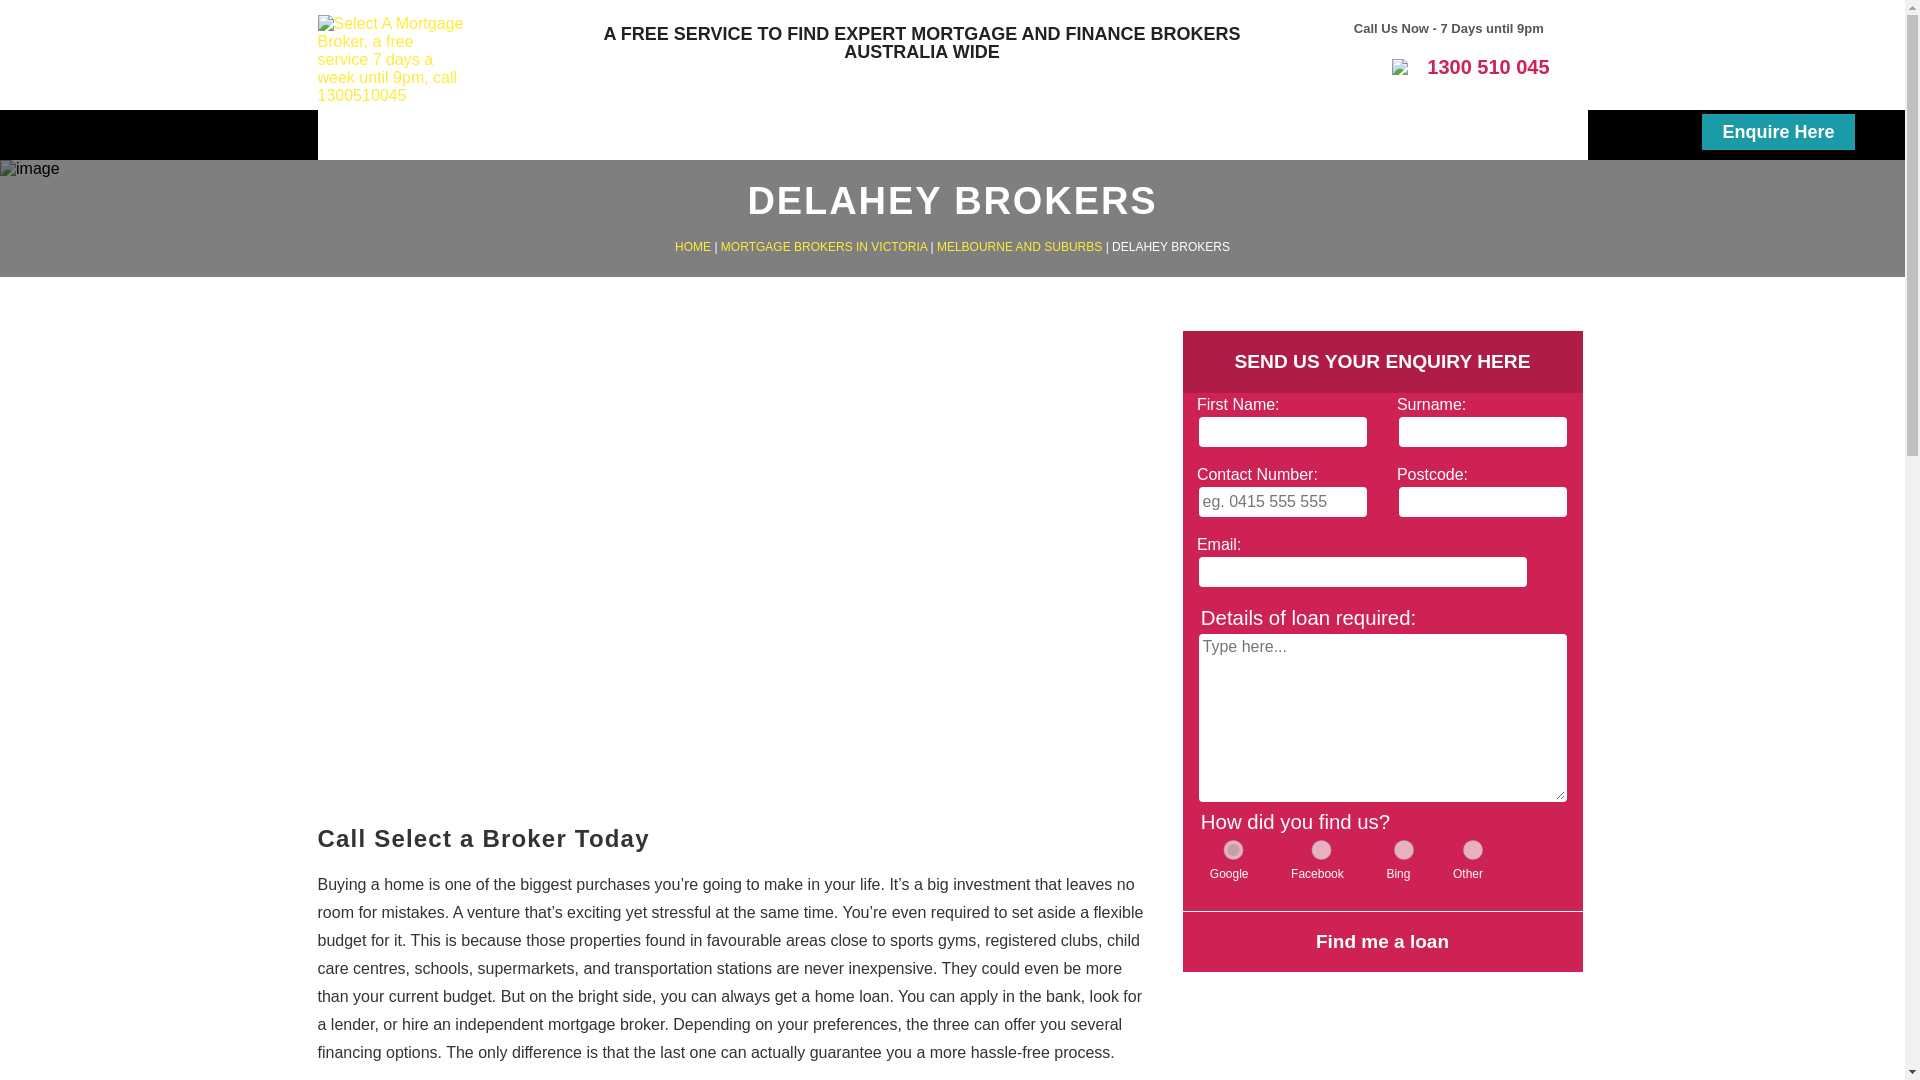 This screenshot has height=1080, width=1920. I want to click on Google, so click(1233, 850).